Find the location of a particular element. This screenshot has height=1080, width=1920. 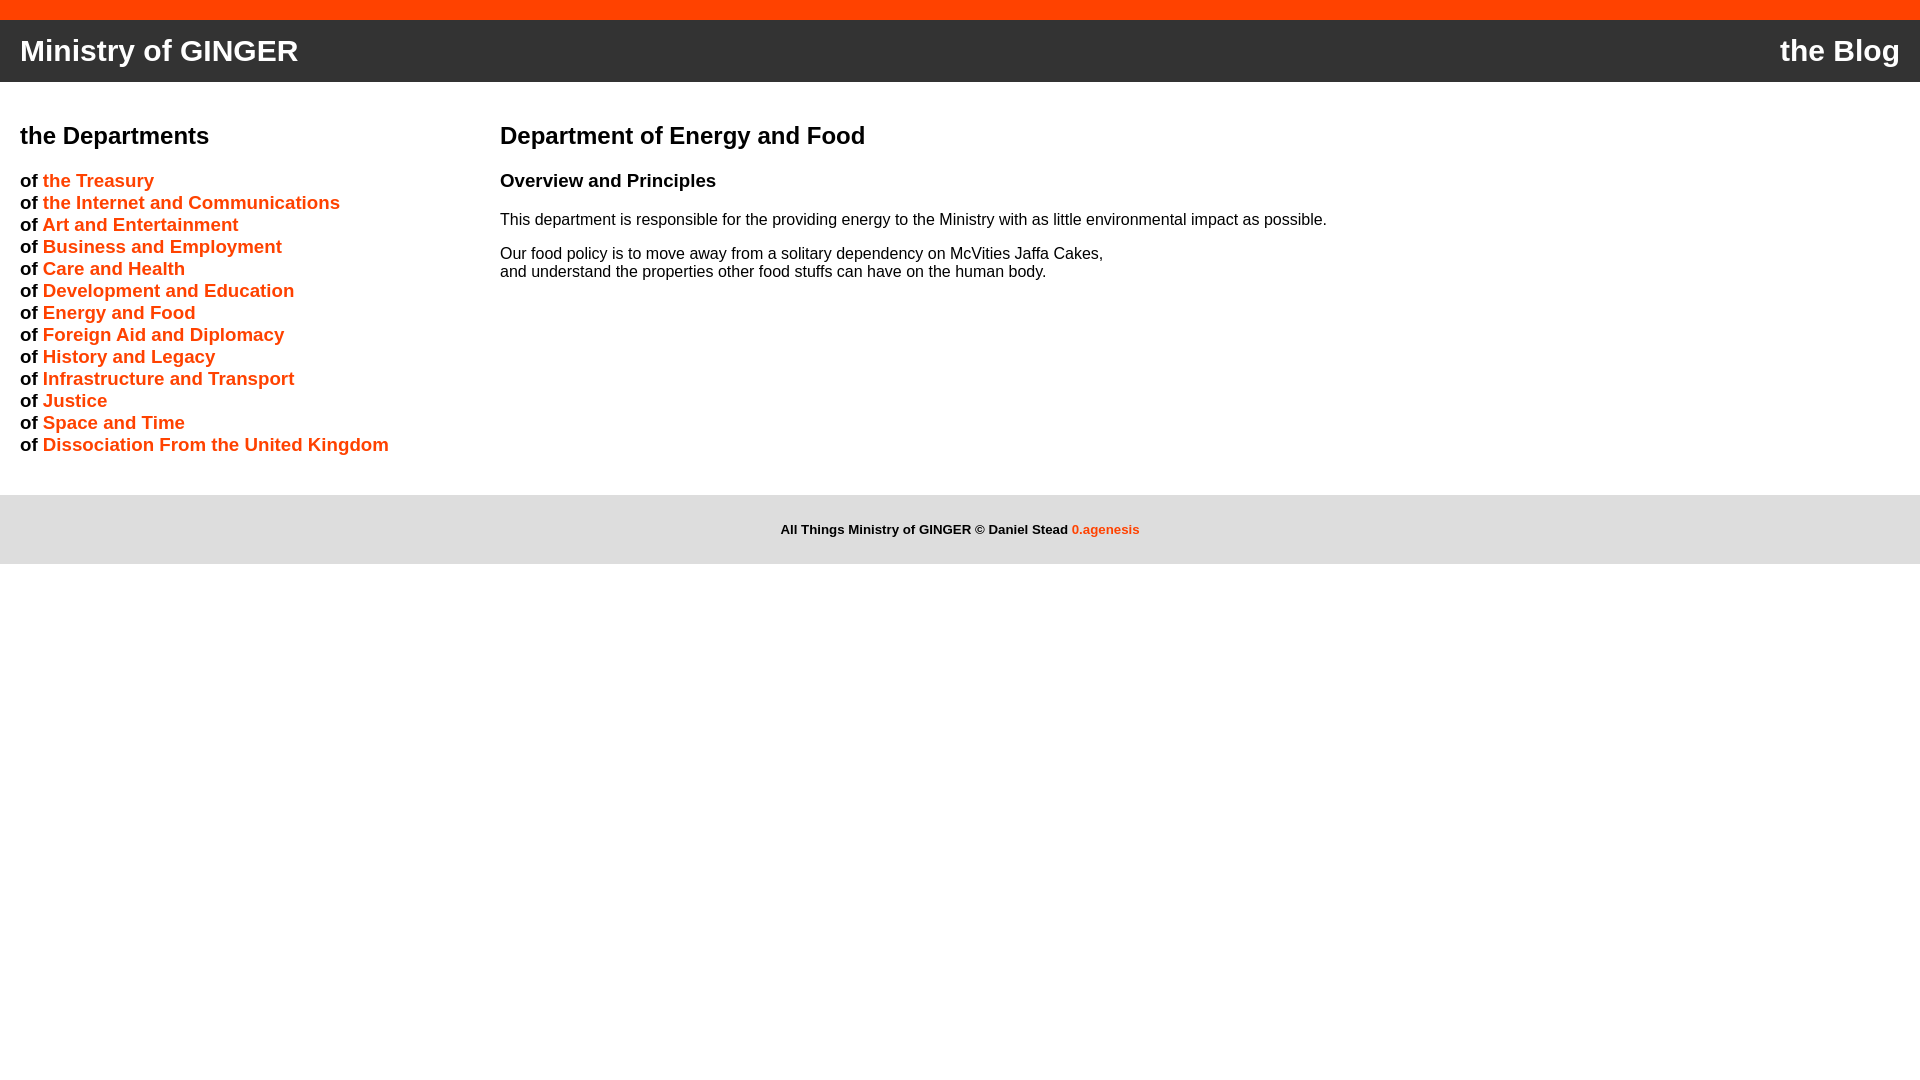

Infrastructure and Transport is located at coordinates (168, 378).